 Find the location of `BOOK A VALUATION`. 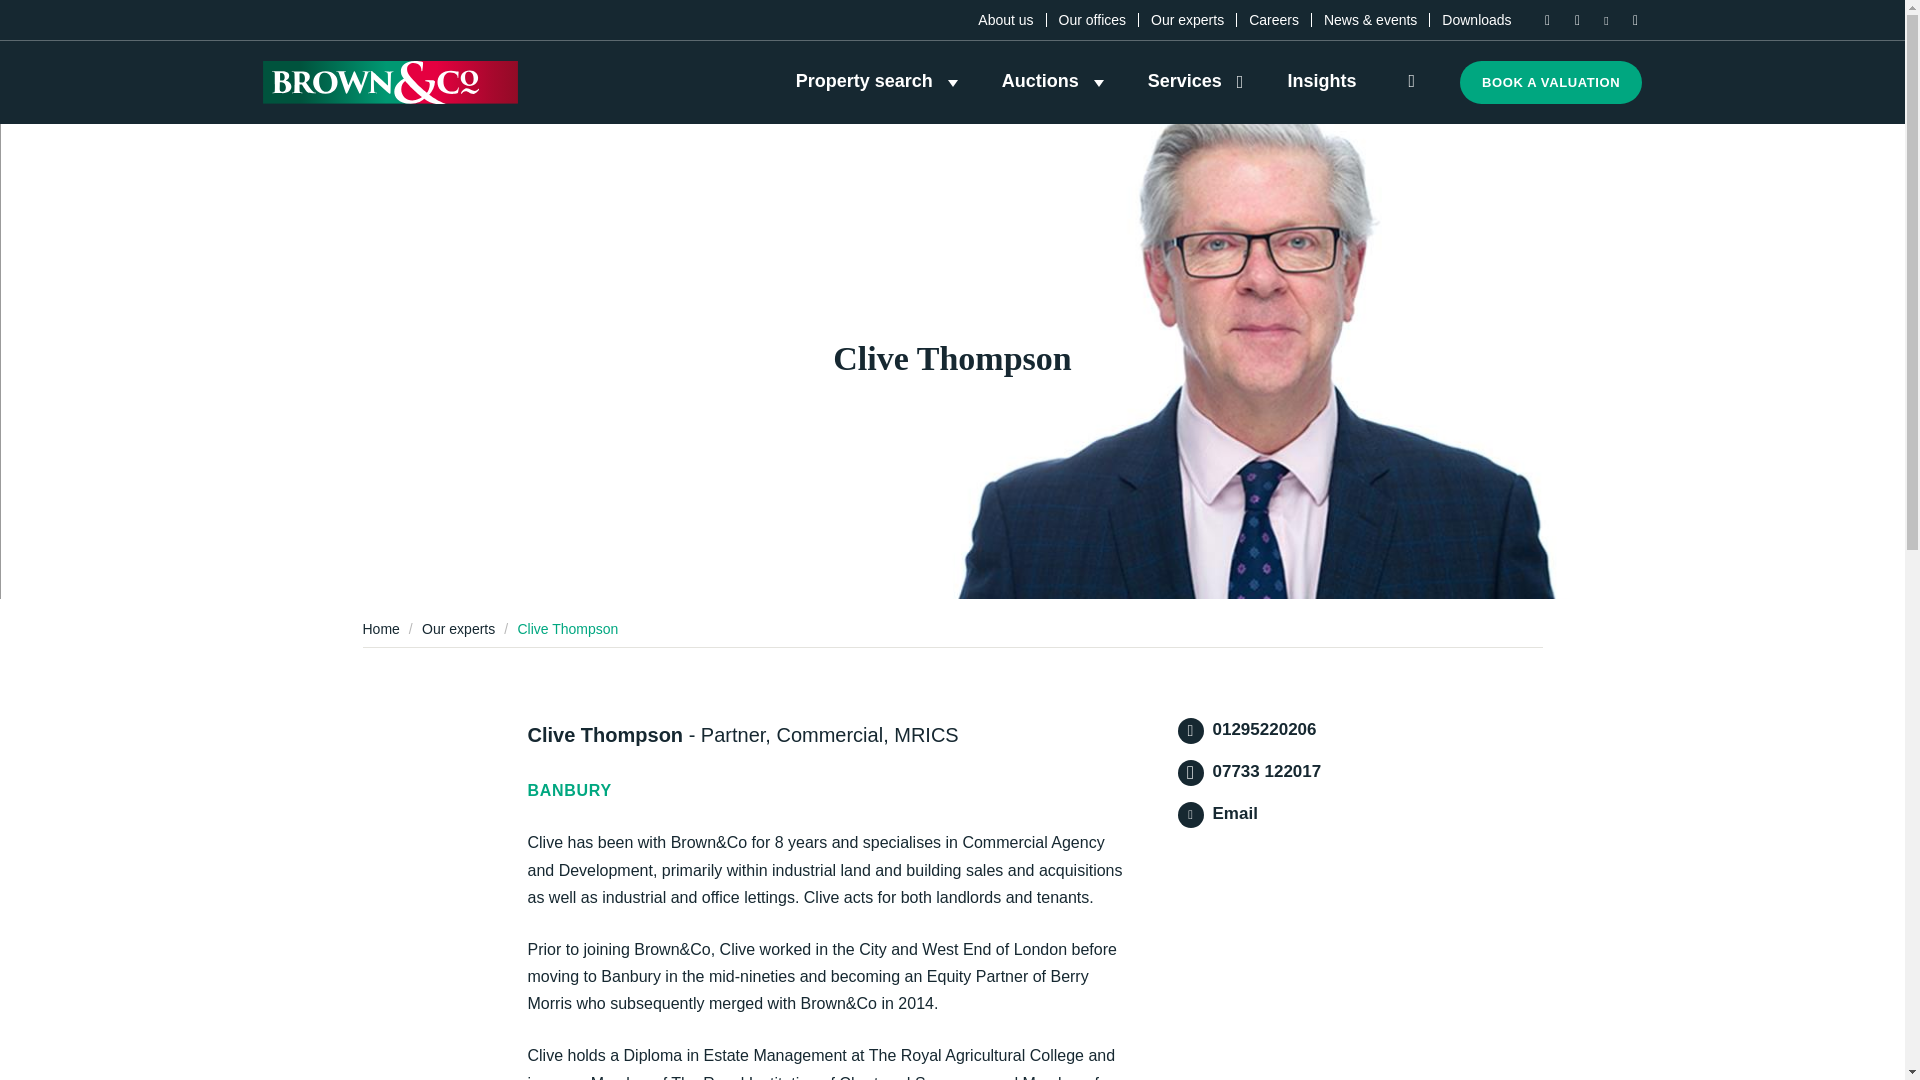

BOOK A VALUATION is located at coordinates (1550, 82).